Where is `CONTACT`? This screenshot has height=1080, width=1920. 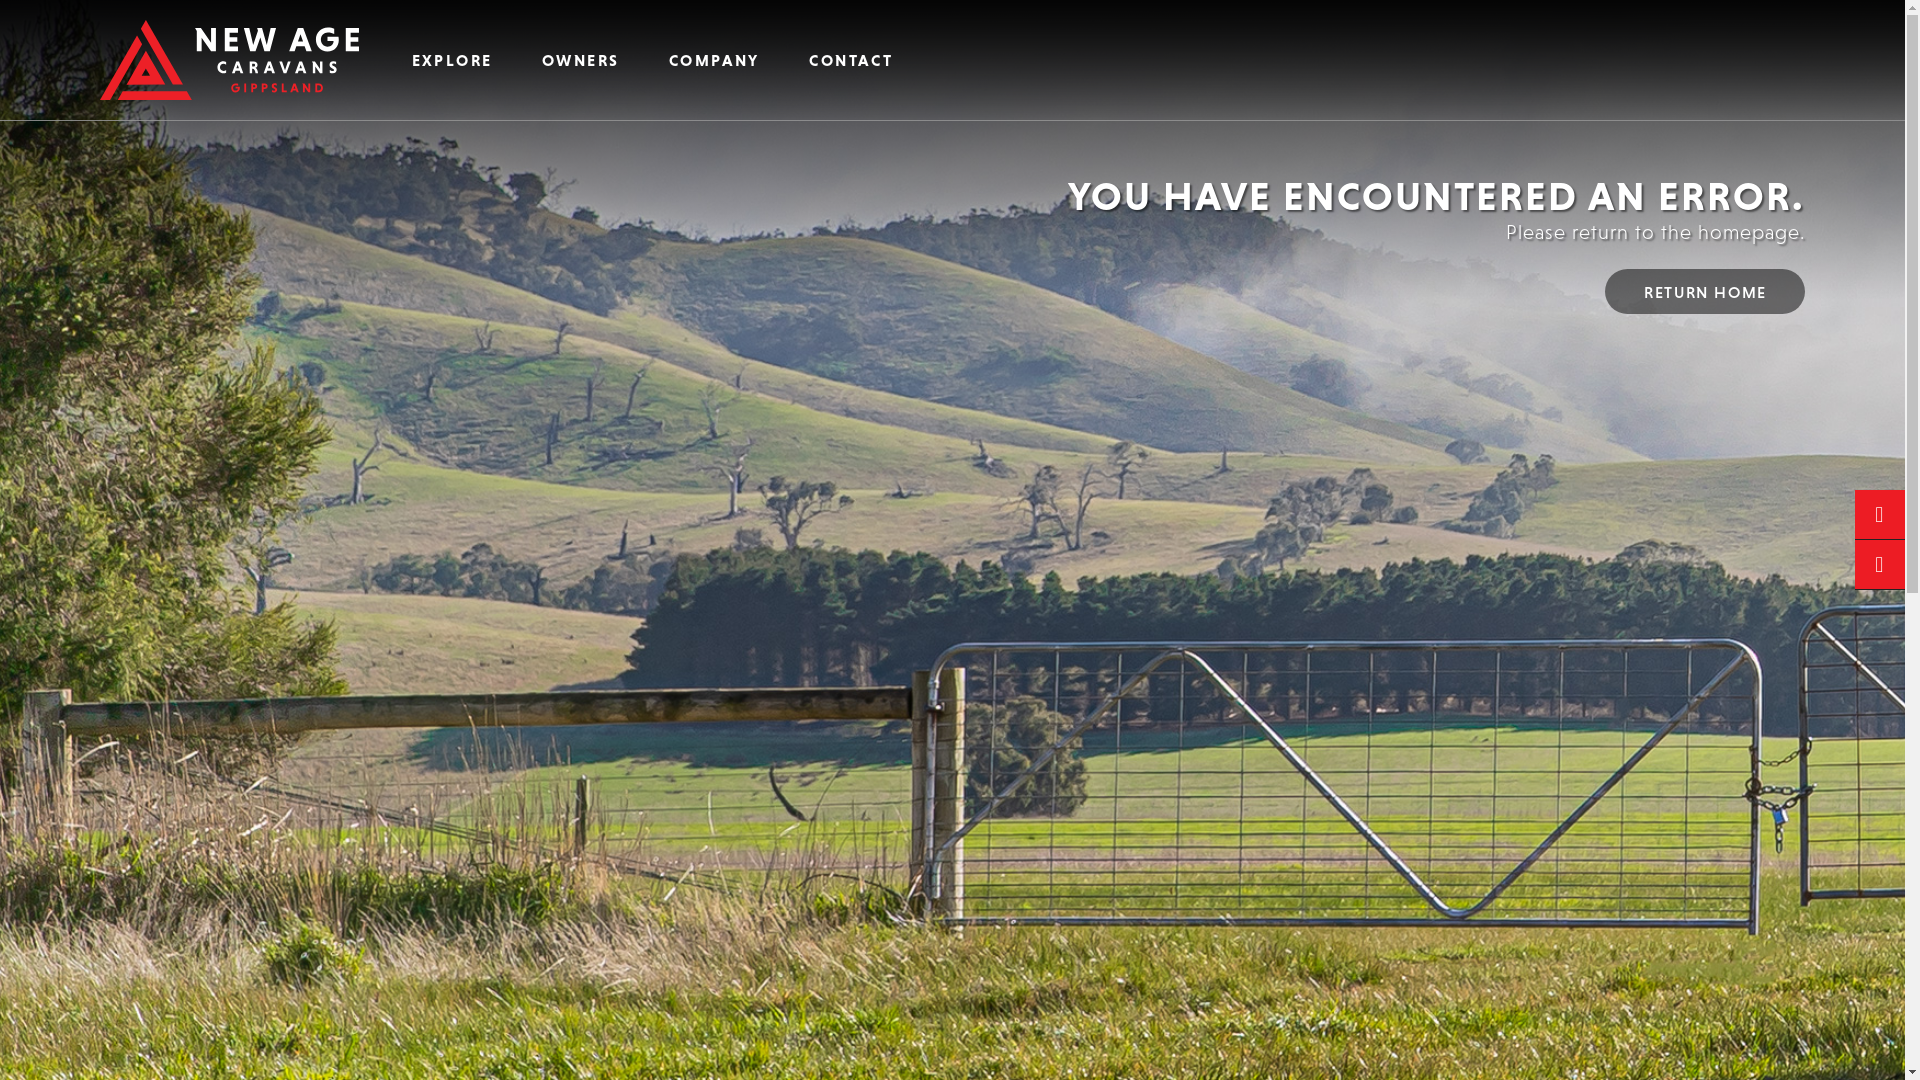
CONTACT is located at coordinates (852, 60).